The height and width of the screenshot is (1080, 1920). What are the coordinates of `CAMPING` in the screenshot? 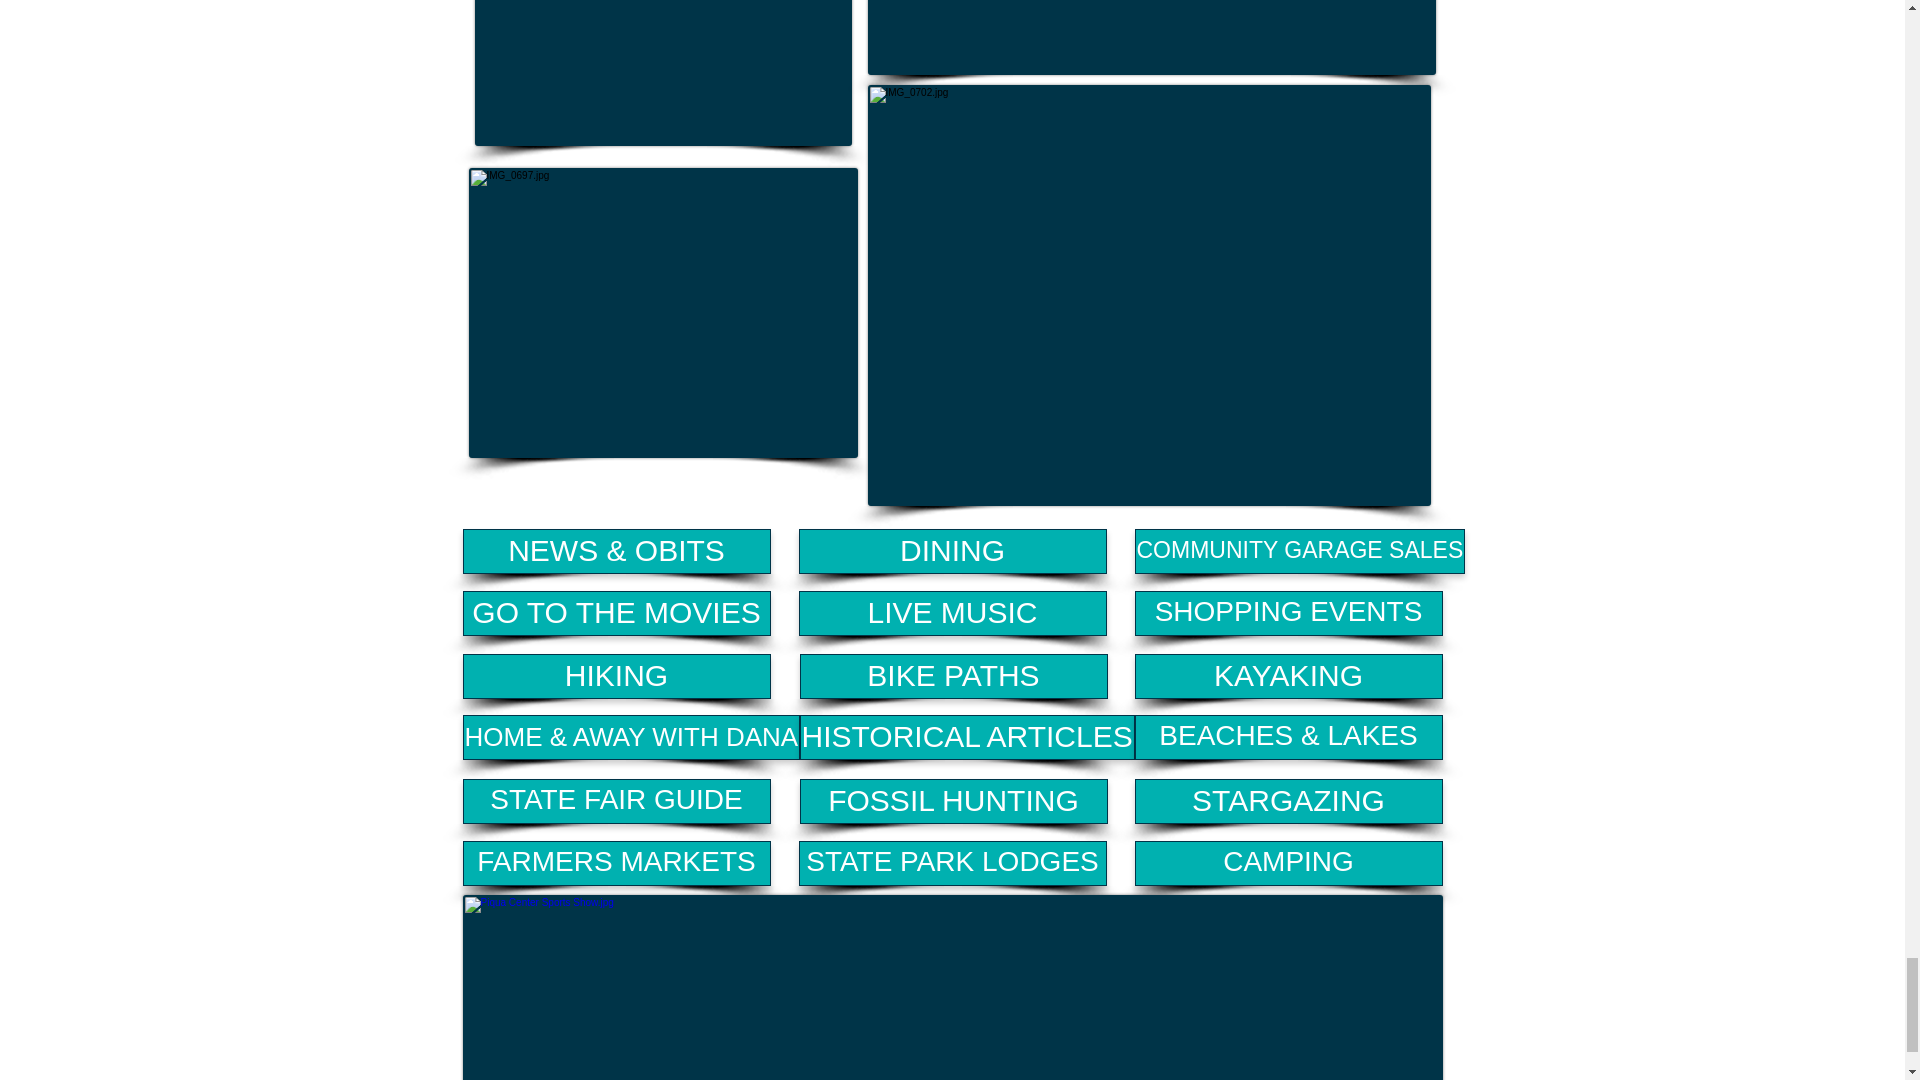 It's located at (1288, 863).